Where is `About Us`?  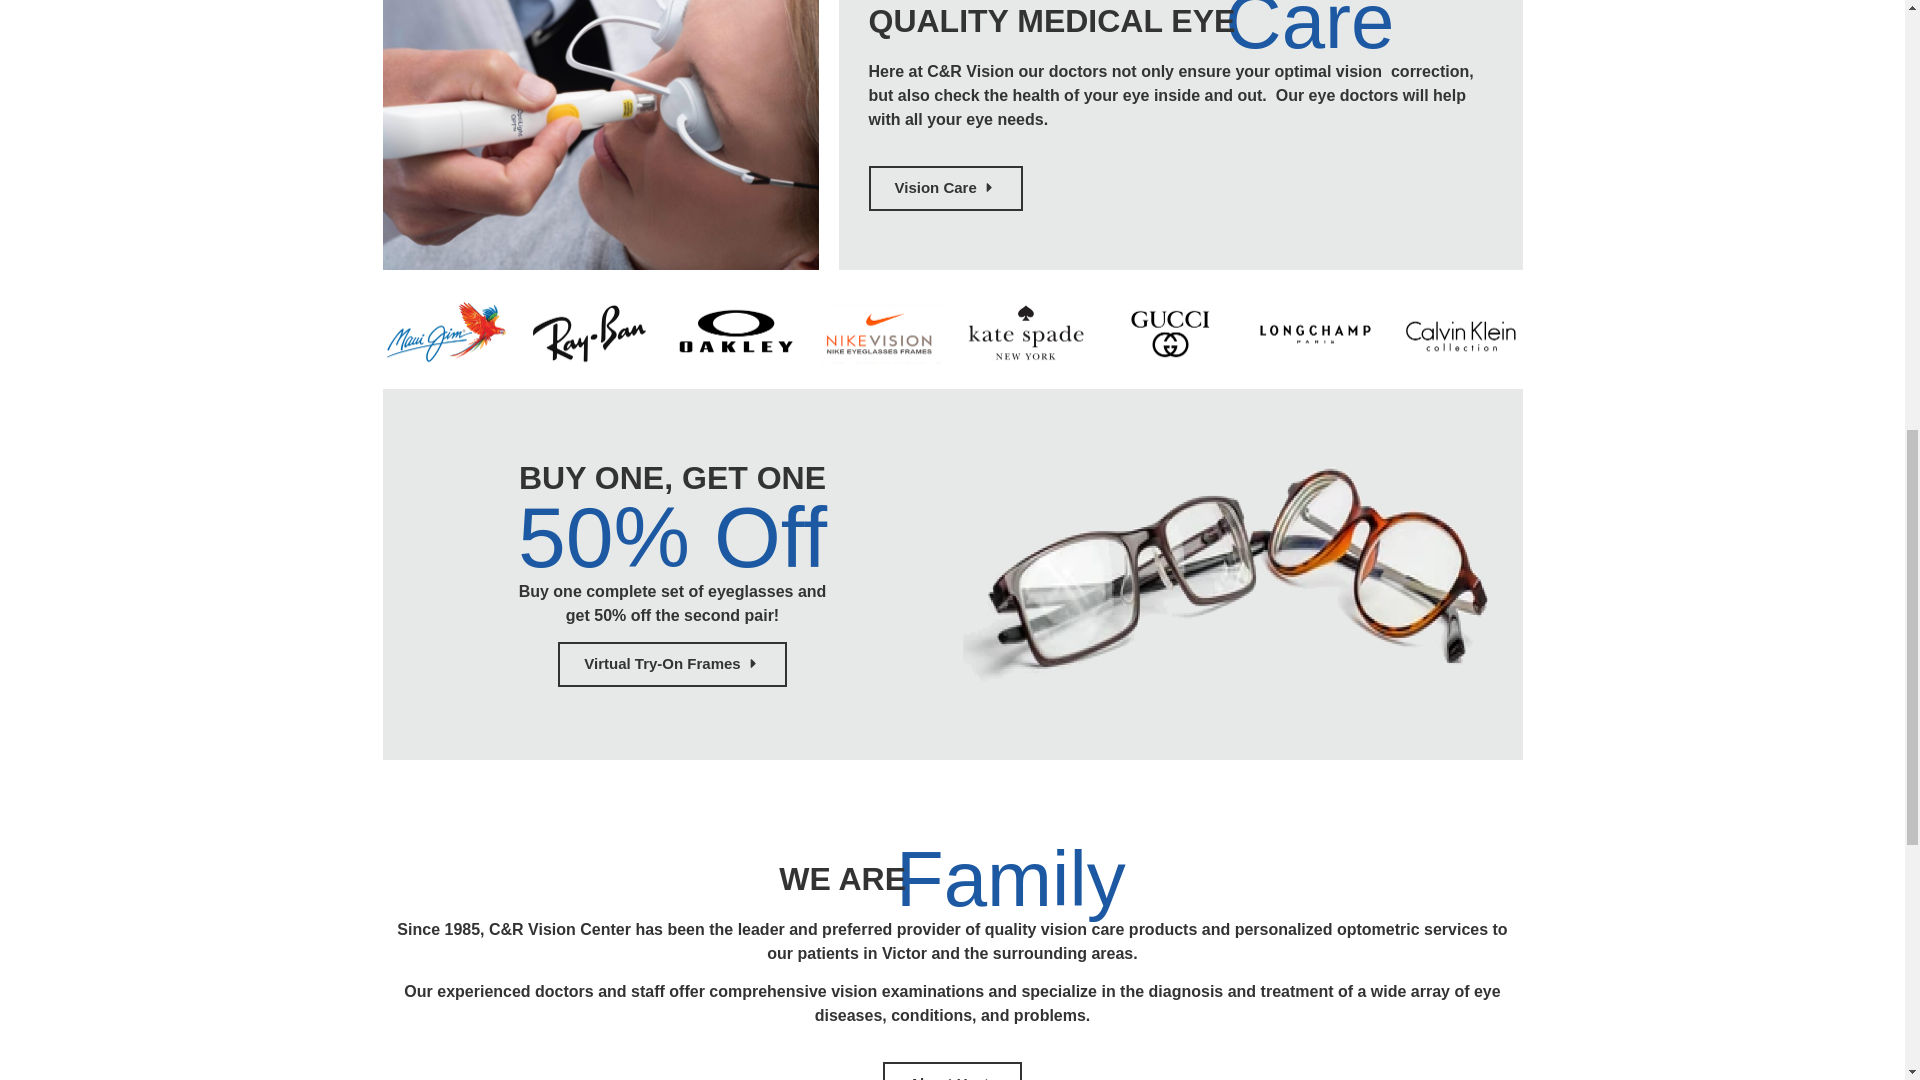 About Us is located at coordinates (952, 1070).